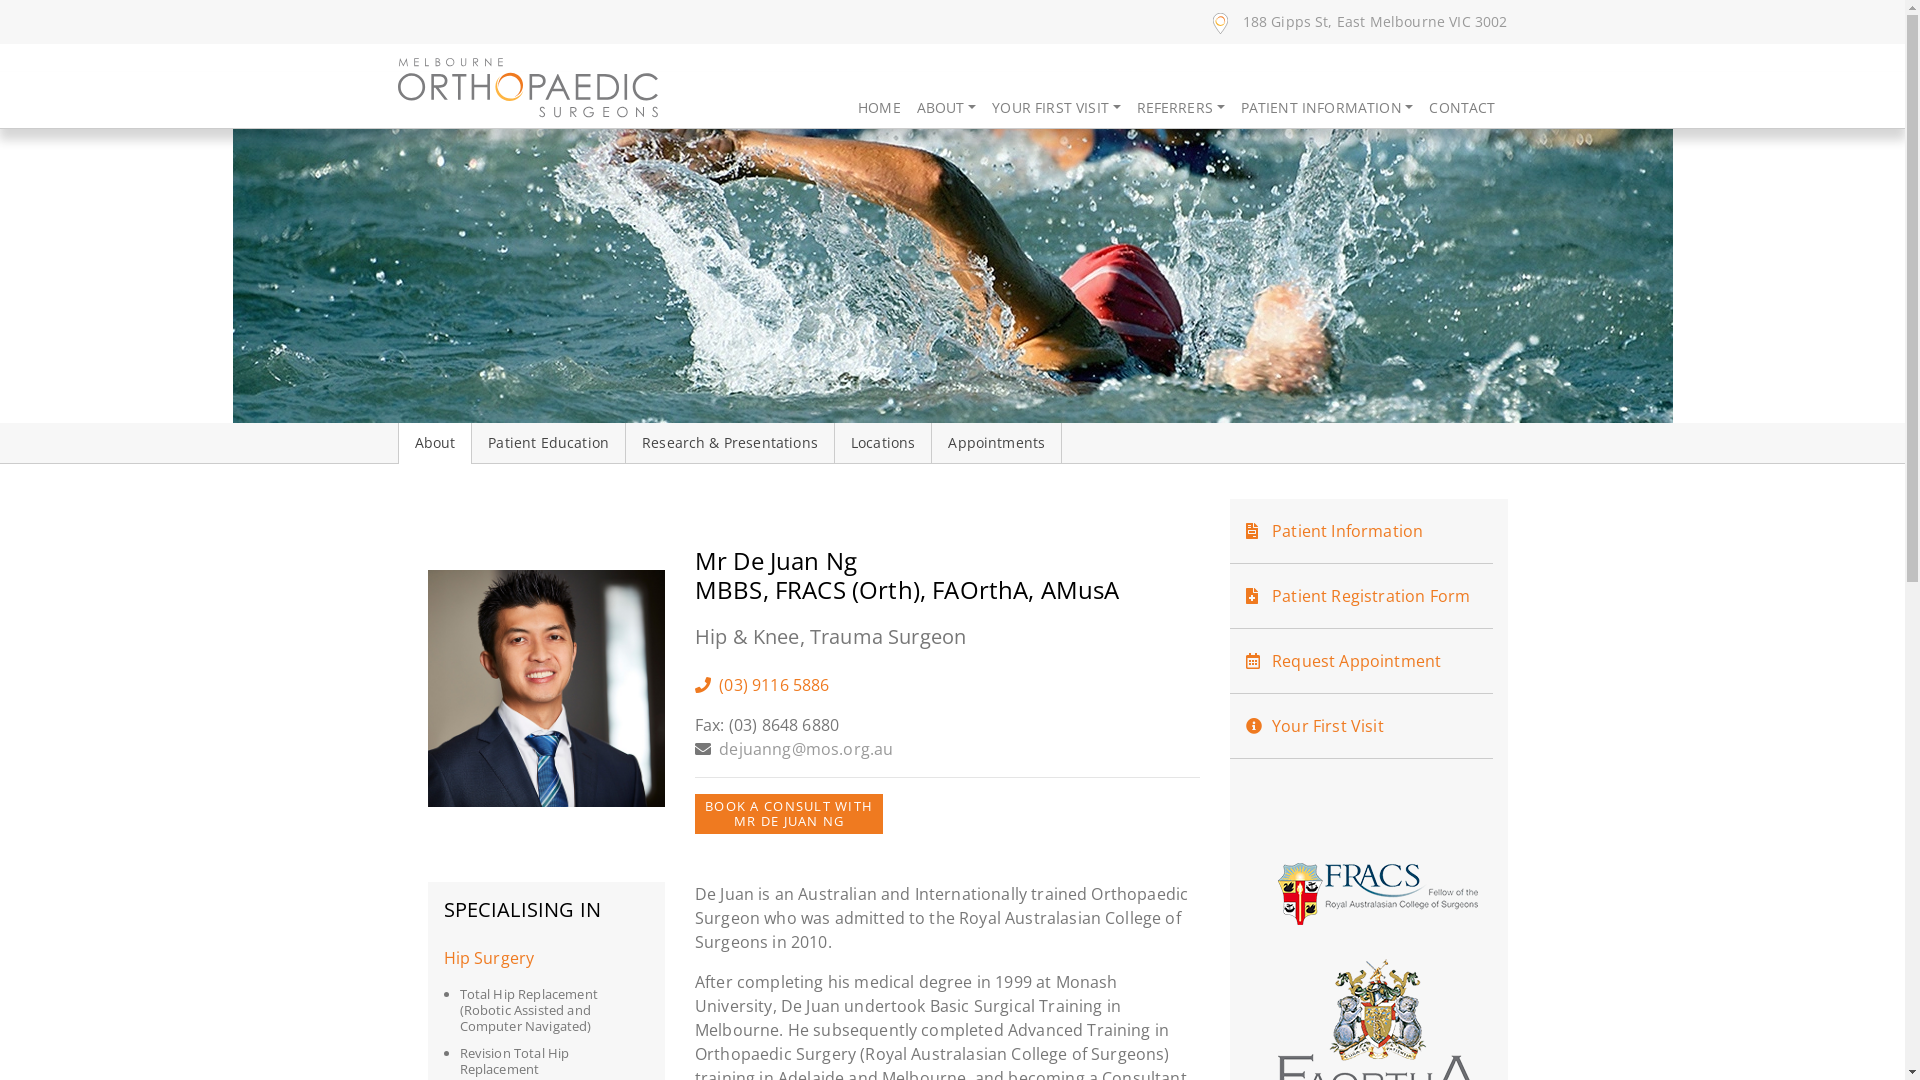 The height and width of the screenshot is (1080, 1920). Describe the element at coordinates (548, 443) in the screenshot. I see `Patient Education` at that location.